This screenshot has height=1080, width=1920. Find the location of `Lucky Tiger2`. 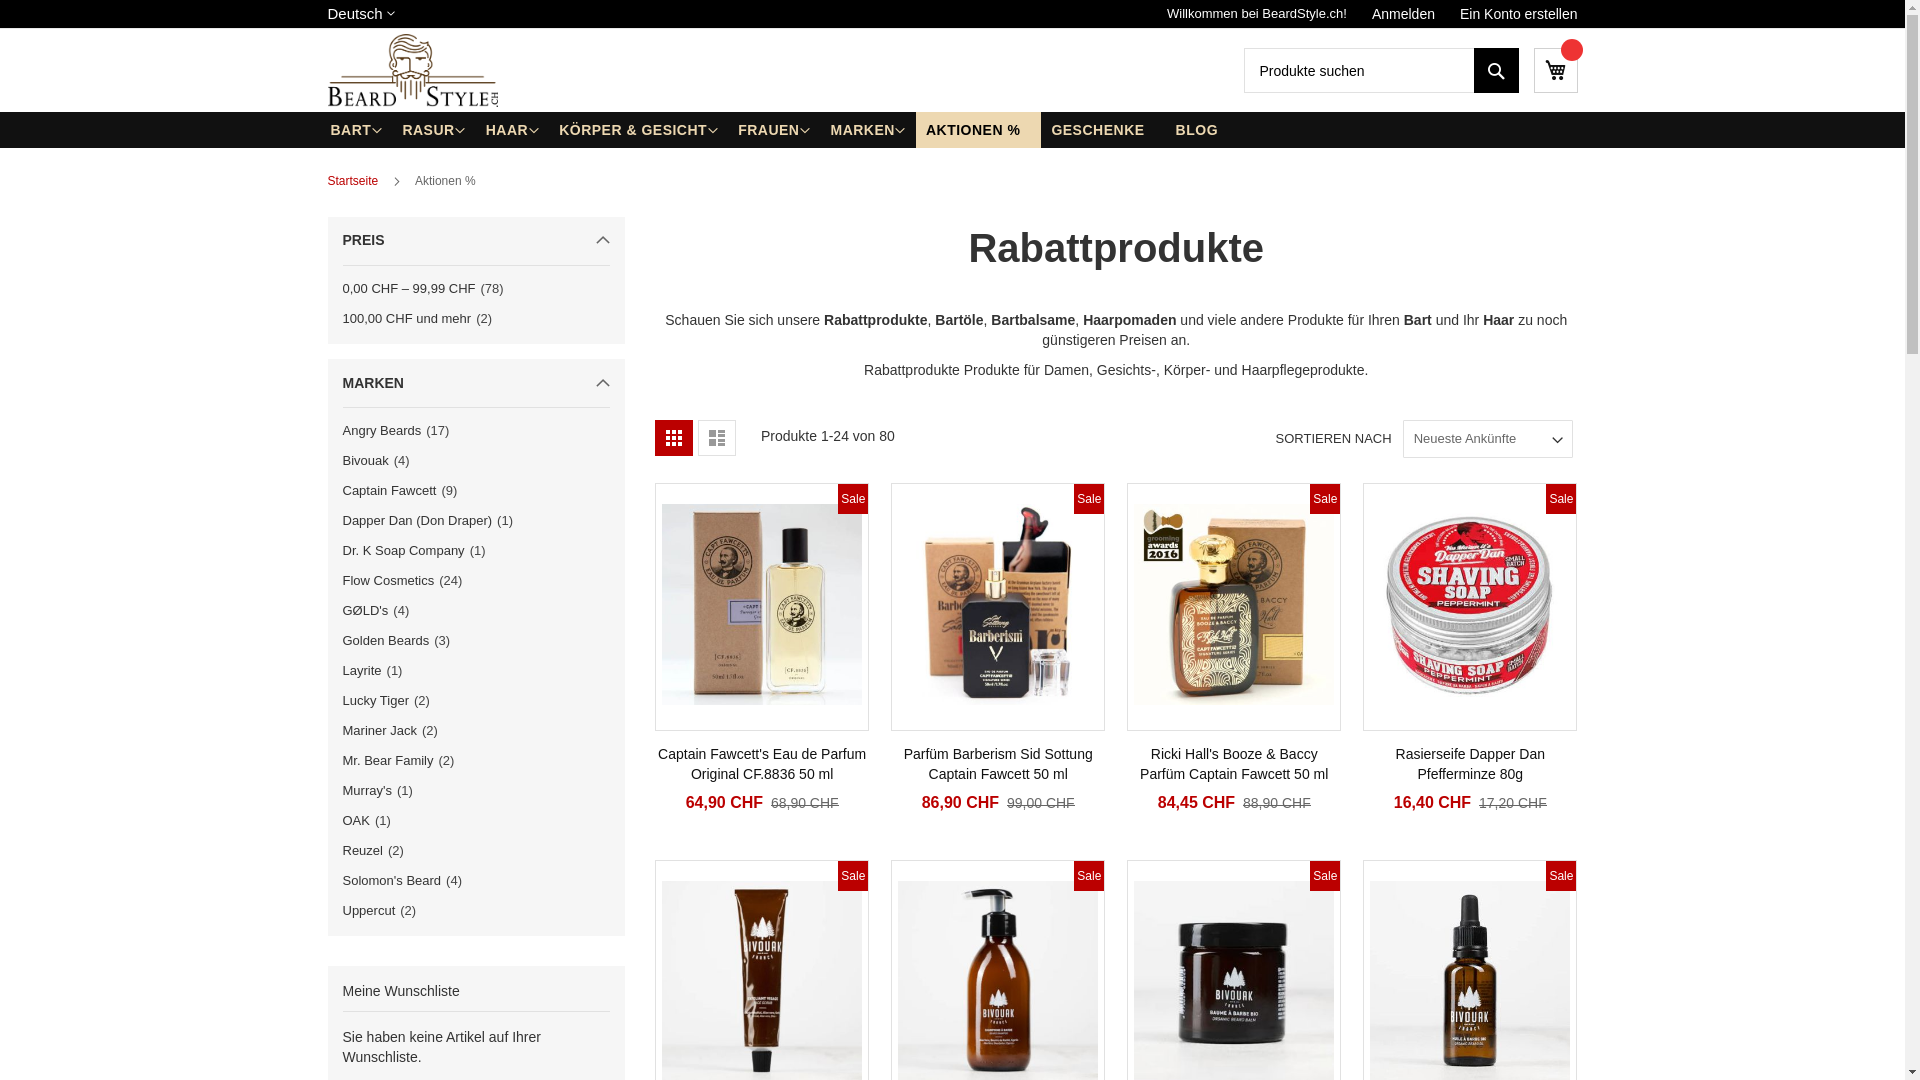

Lucky Tiger2 is located at coordinates (390, 700).